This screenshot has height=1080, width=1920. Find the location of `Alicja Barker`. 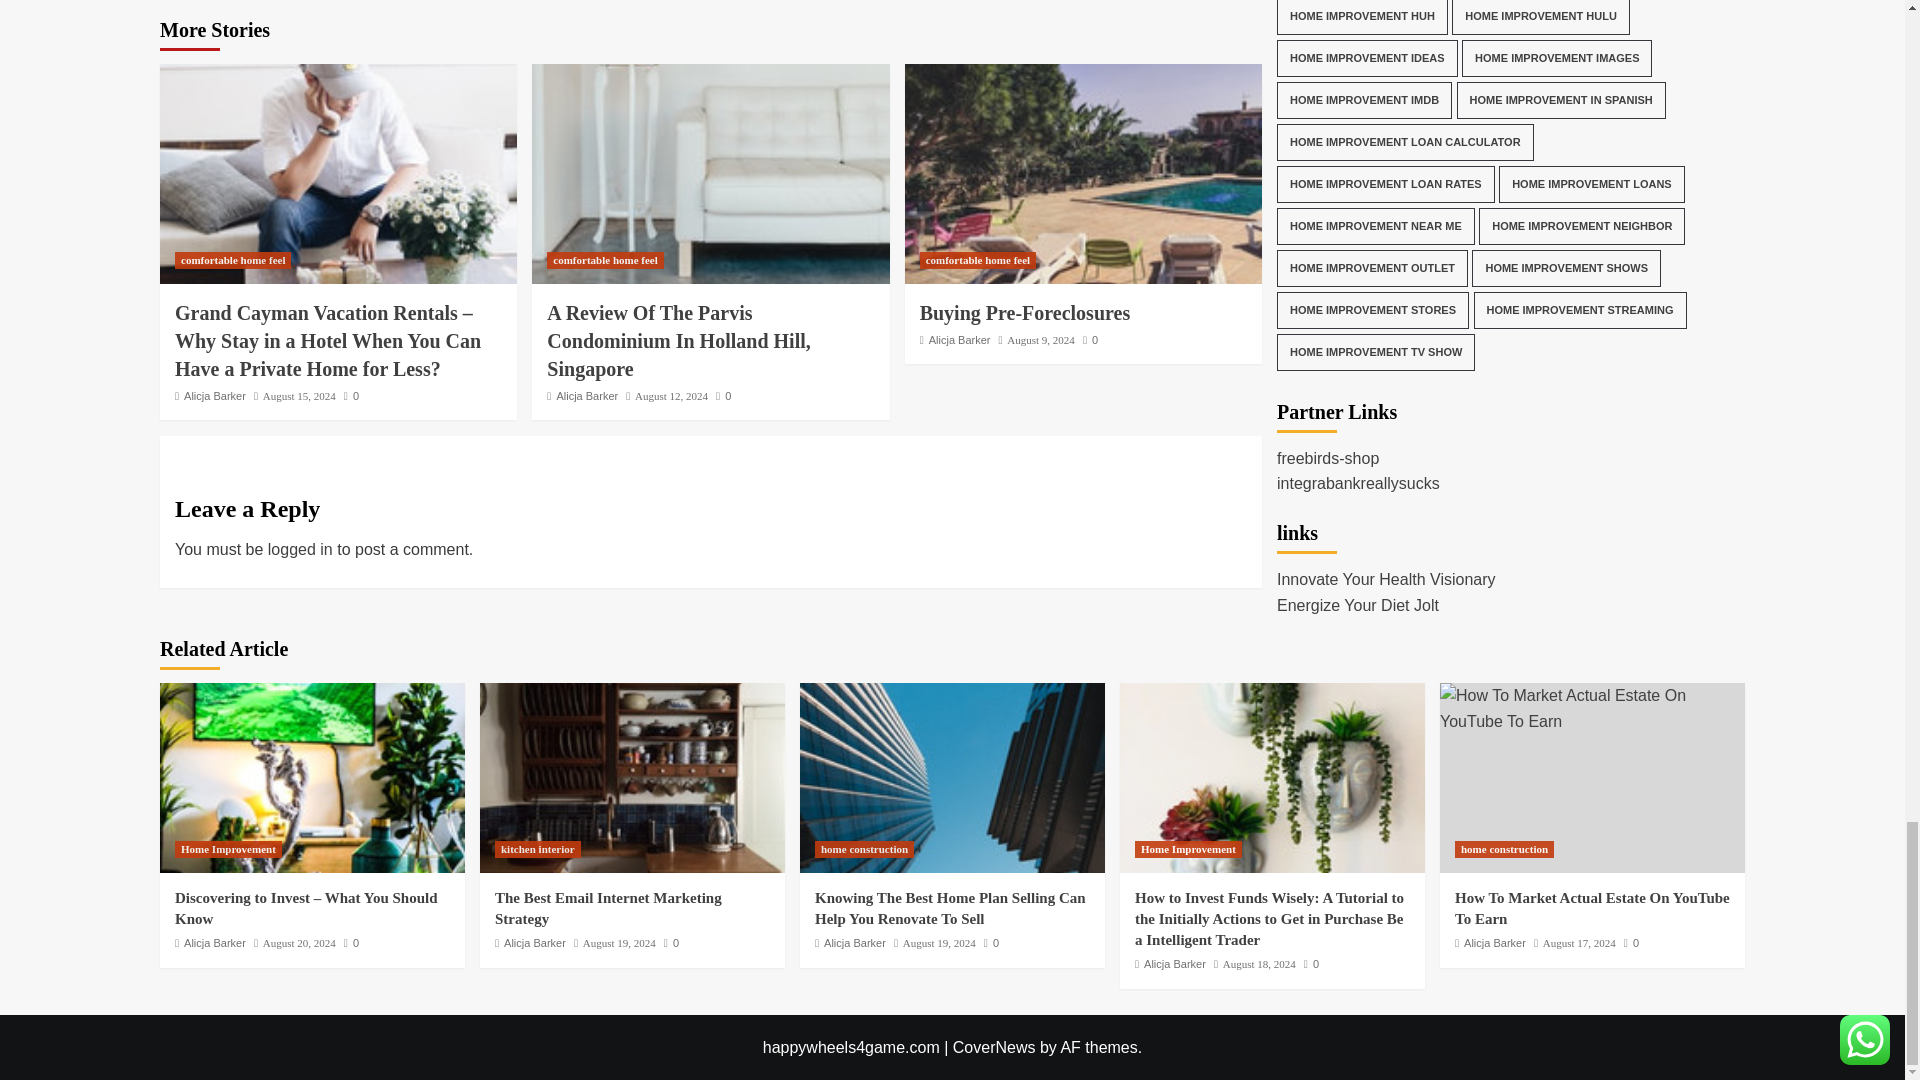

Alicja Barker is located at coordinates (214, 395).